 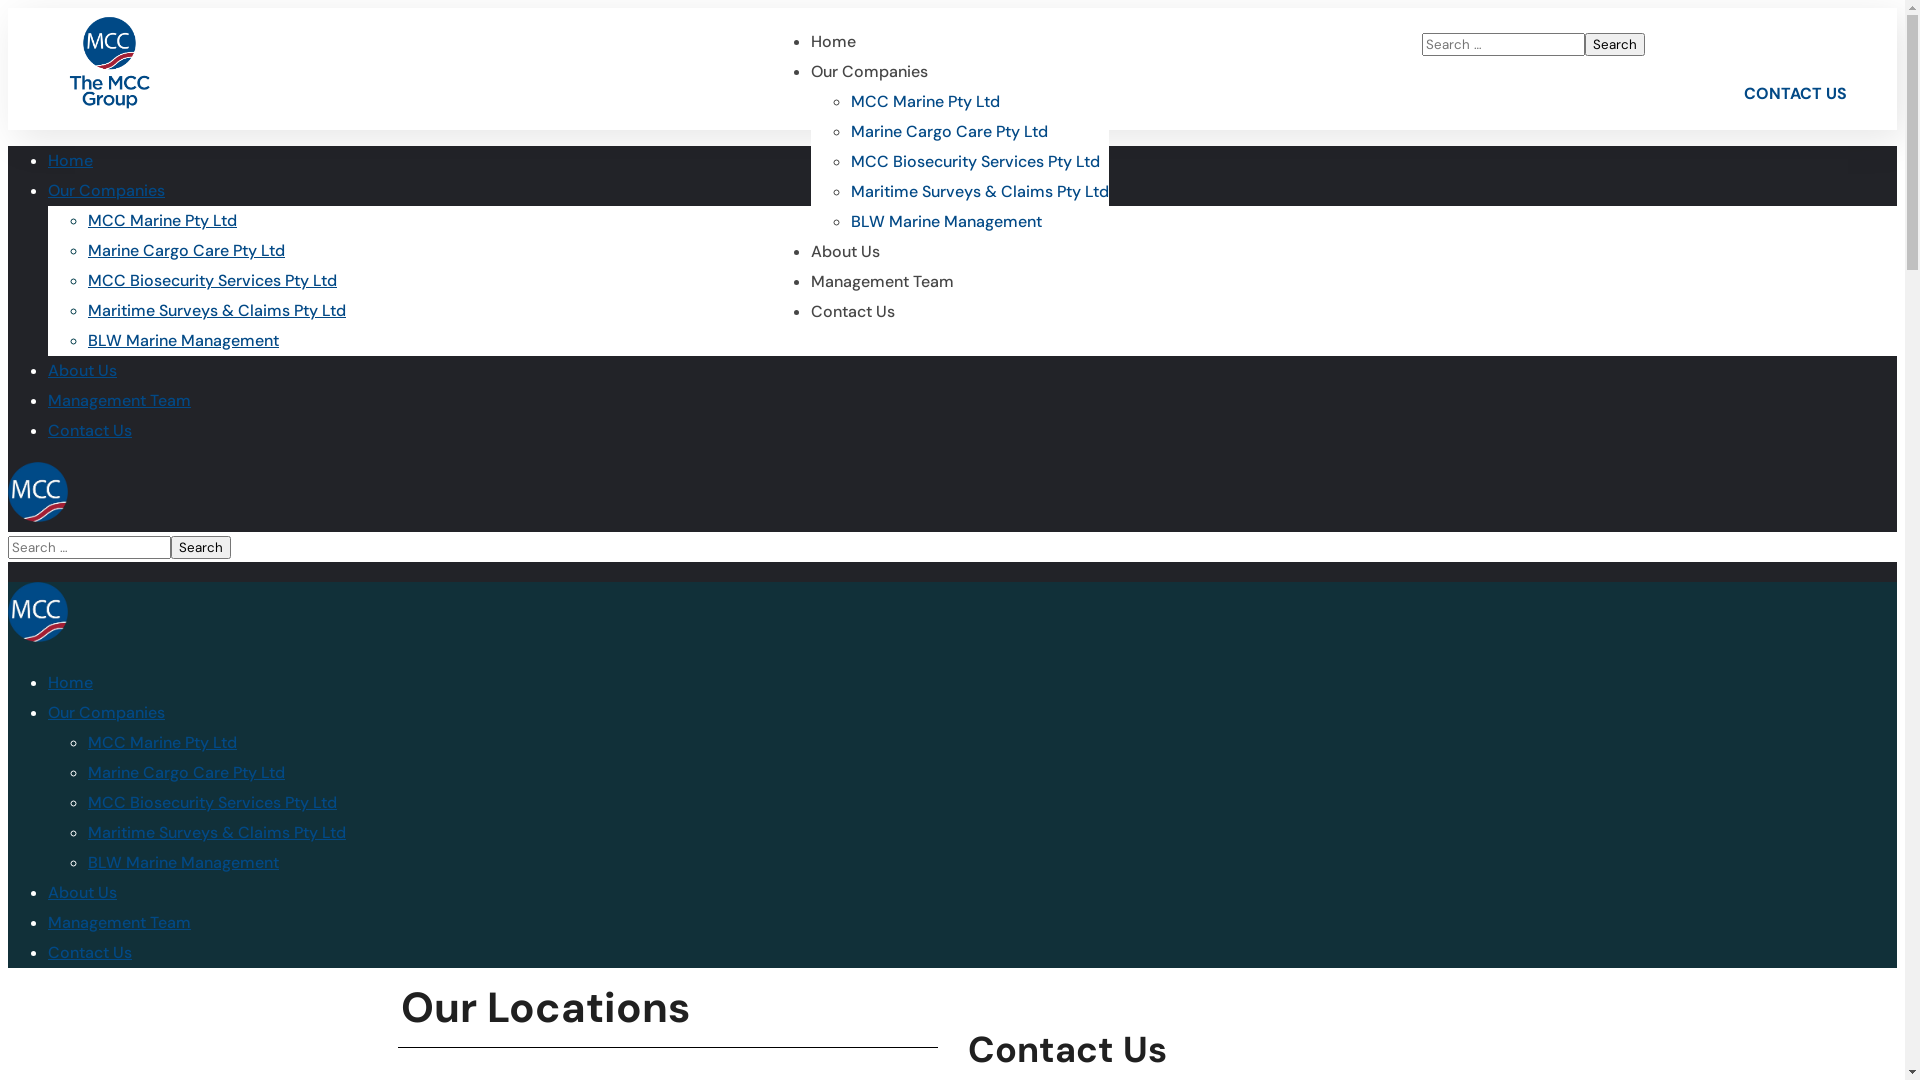 I want to click on Home, so click(x=70, y=160).